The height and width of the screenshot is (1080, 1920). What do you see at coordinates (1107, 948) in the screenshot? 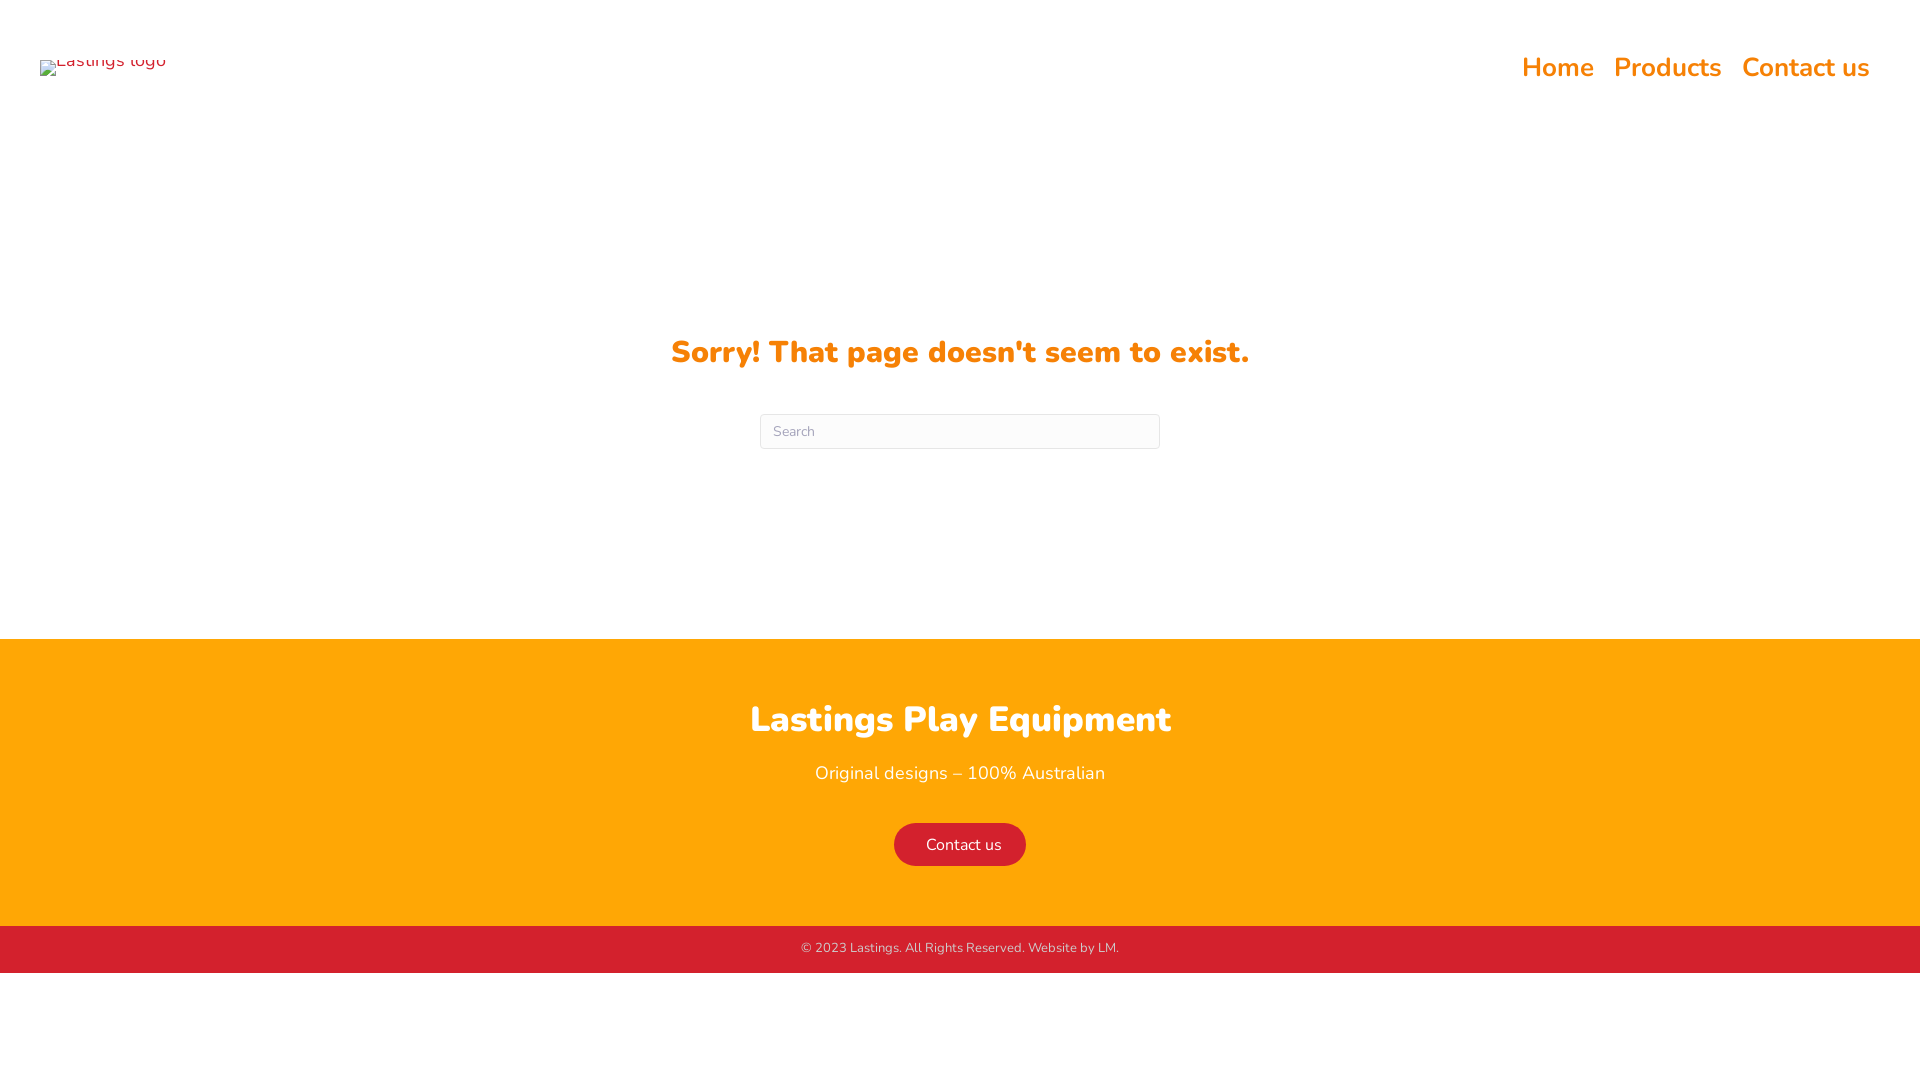
I see `LM` at bounding box center [1107, 948].